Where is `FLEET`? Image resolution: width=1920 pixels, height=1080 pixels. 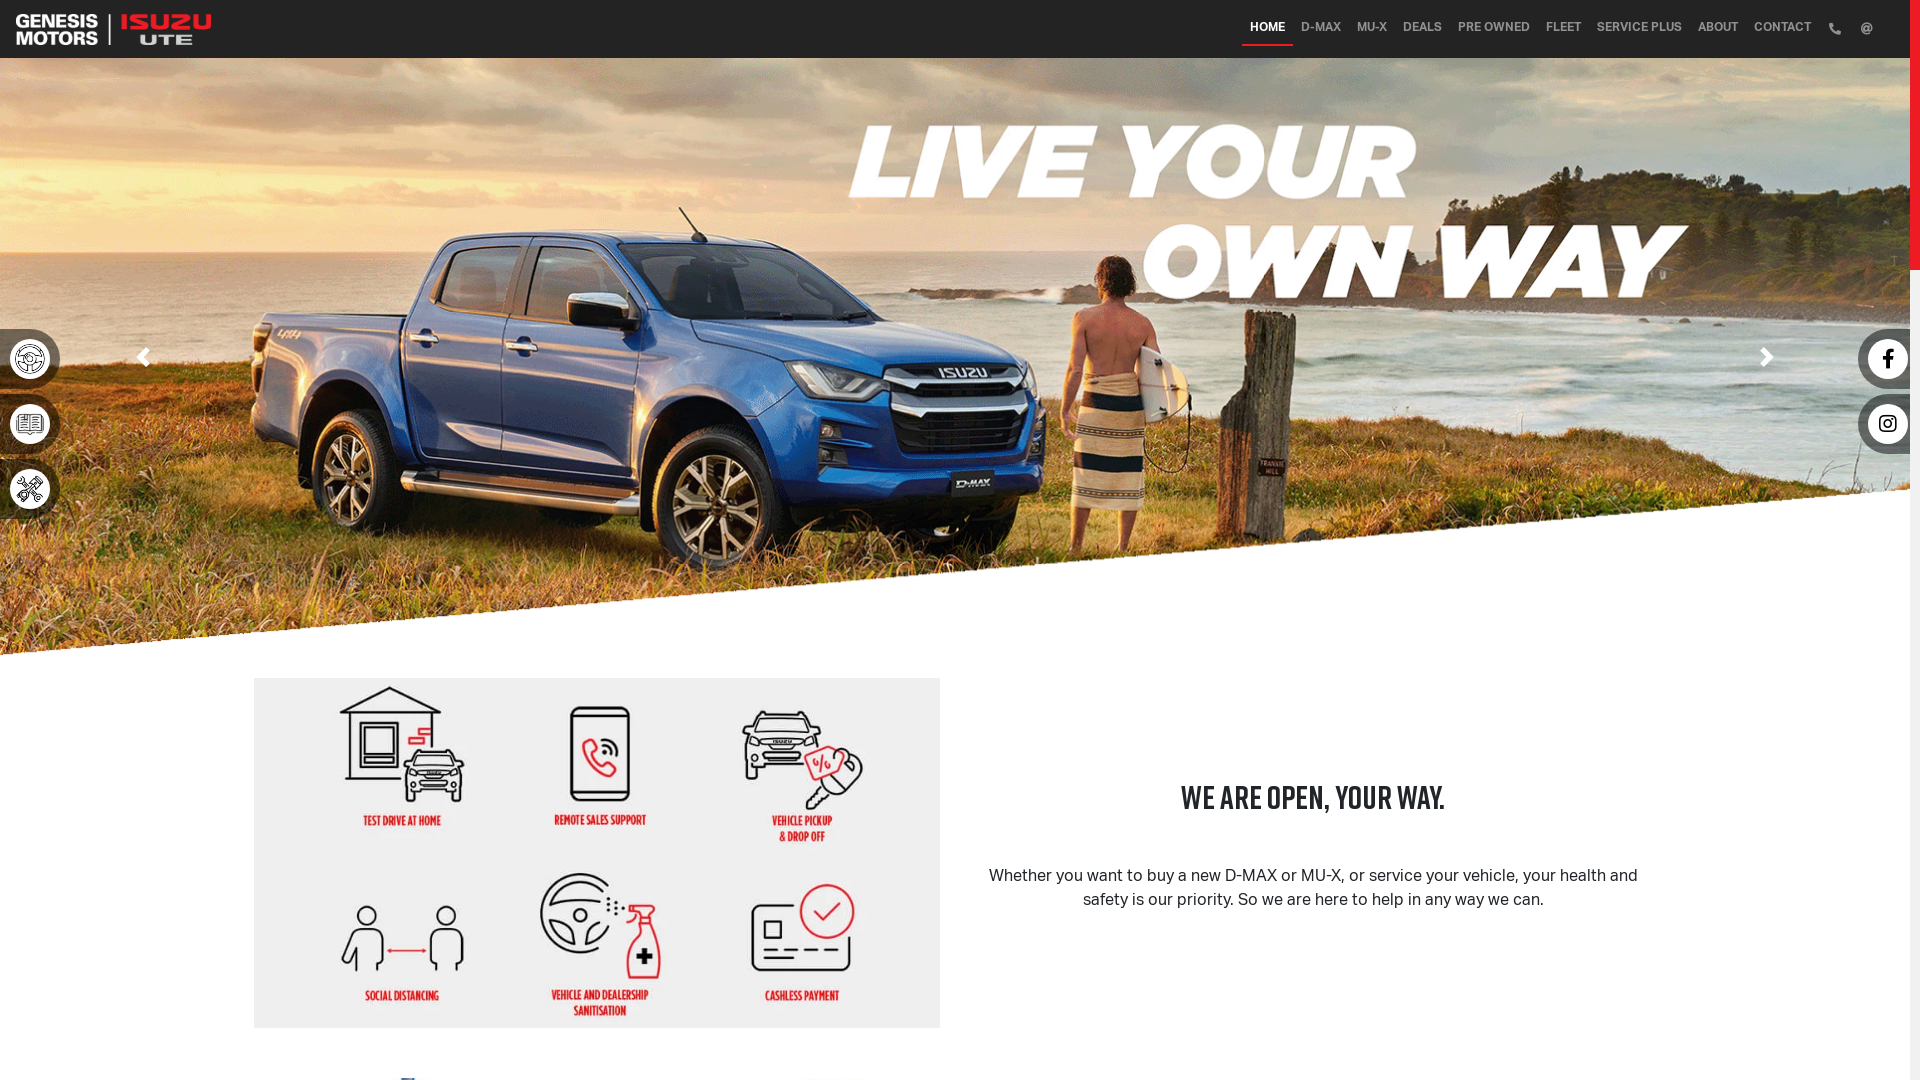 FLEET is located at coordinates (1564, 27).